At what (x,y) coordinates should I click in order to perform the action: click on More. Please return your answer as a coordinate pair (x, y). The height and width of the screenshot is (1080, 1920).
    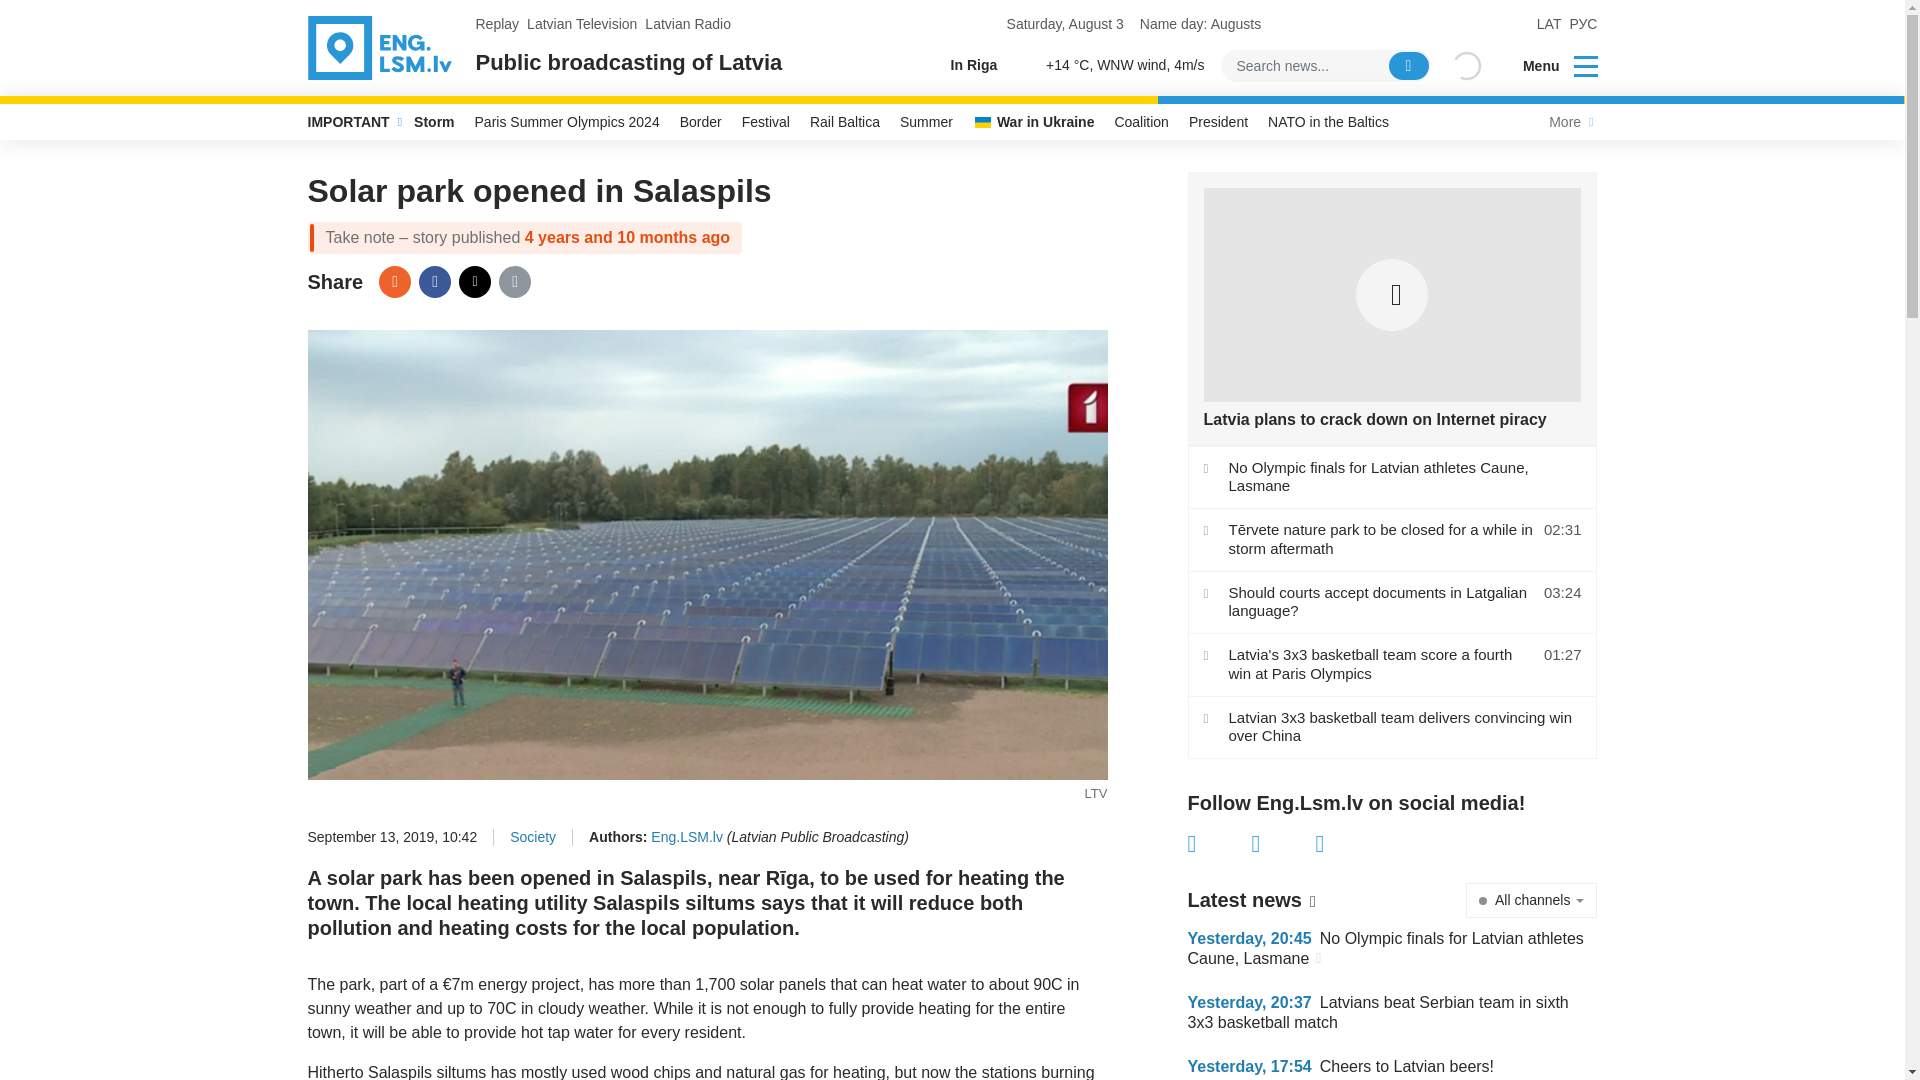
    Looking at the image, I should click on (1568, 122).